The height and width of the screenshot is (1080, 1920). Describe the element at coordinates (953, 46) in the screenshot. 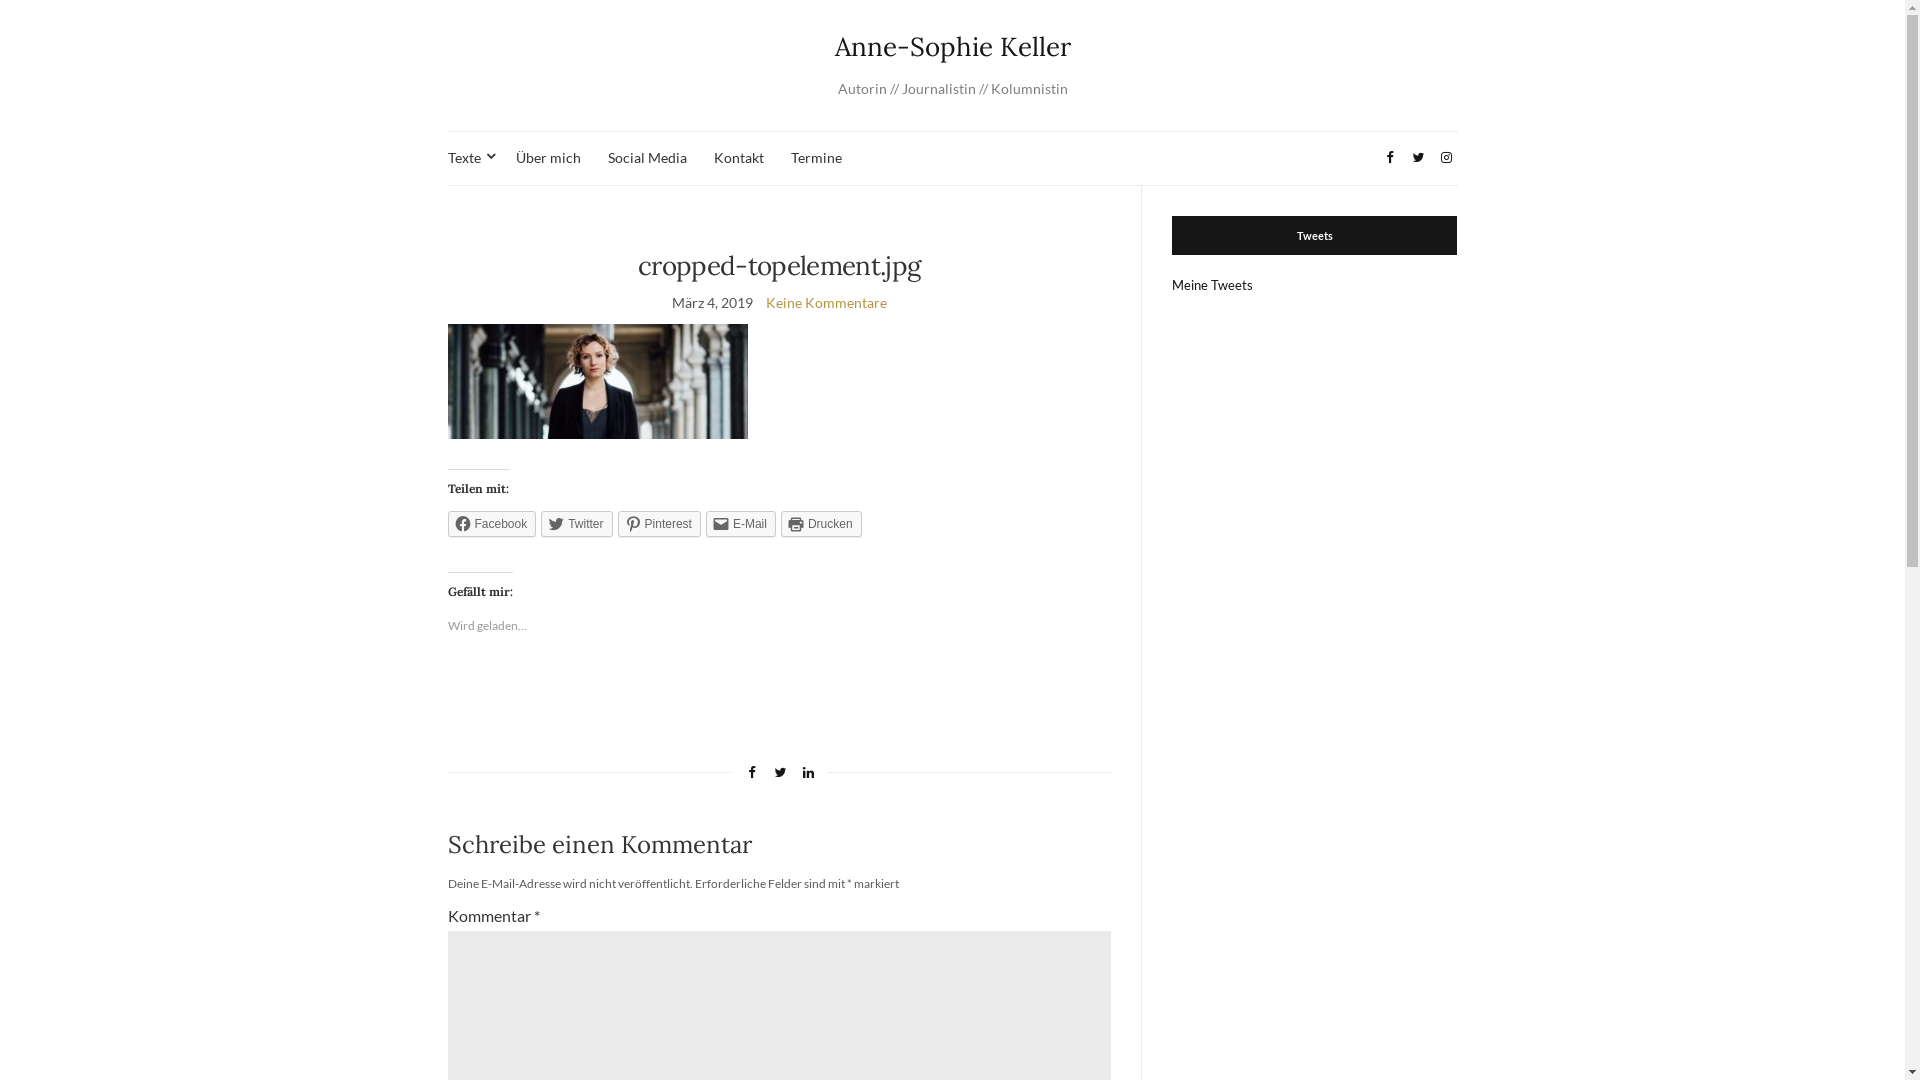

I see `Anne-Sophie Keller` at that location.